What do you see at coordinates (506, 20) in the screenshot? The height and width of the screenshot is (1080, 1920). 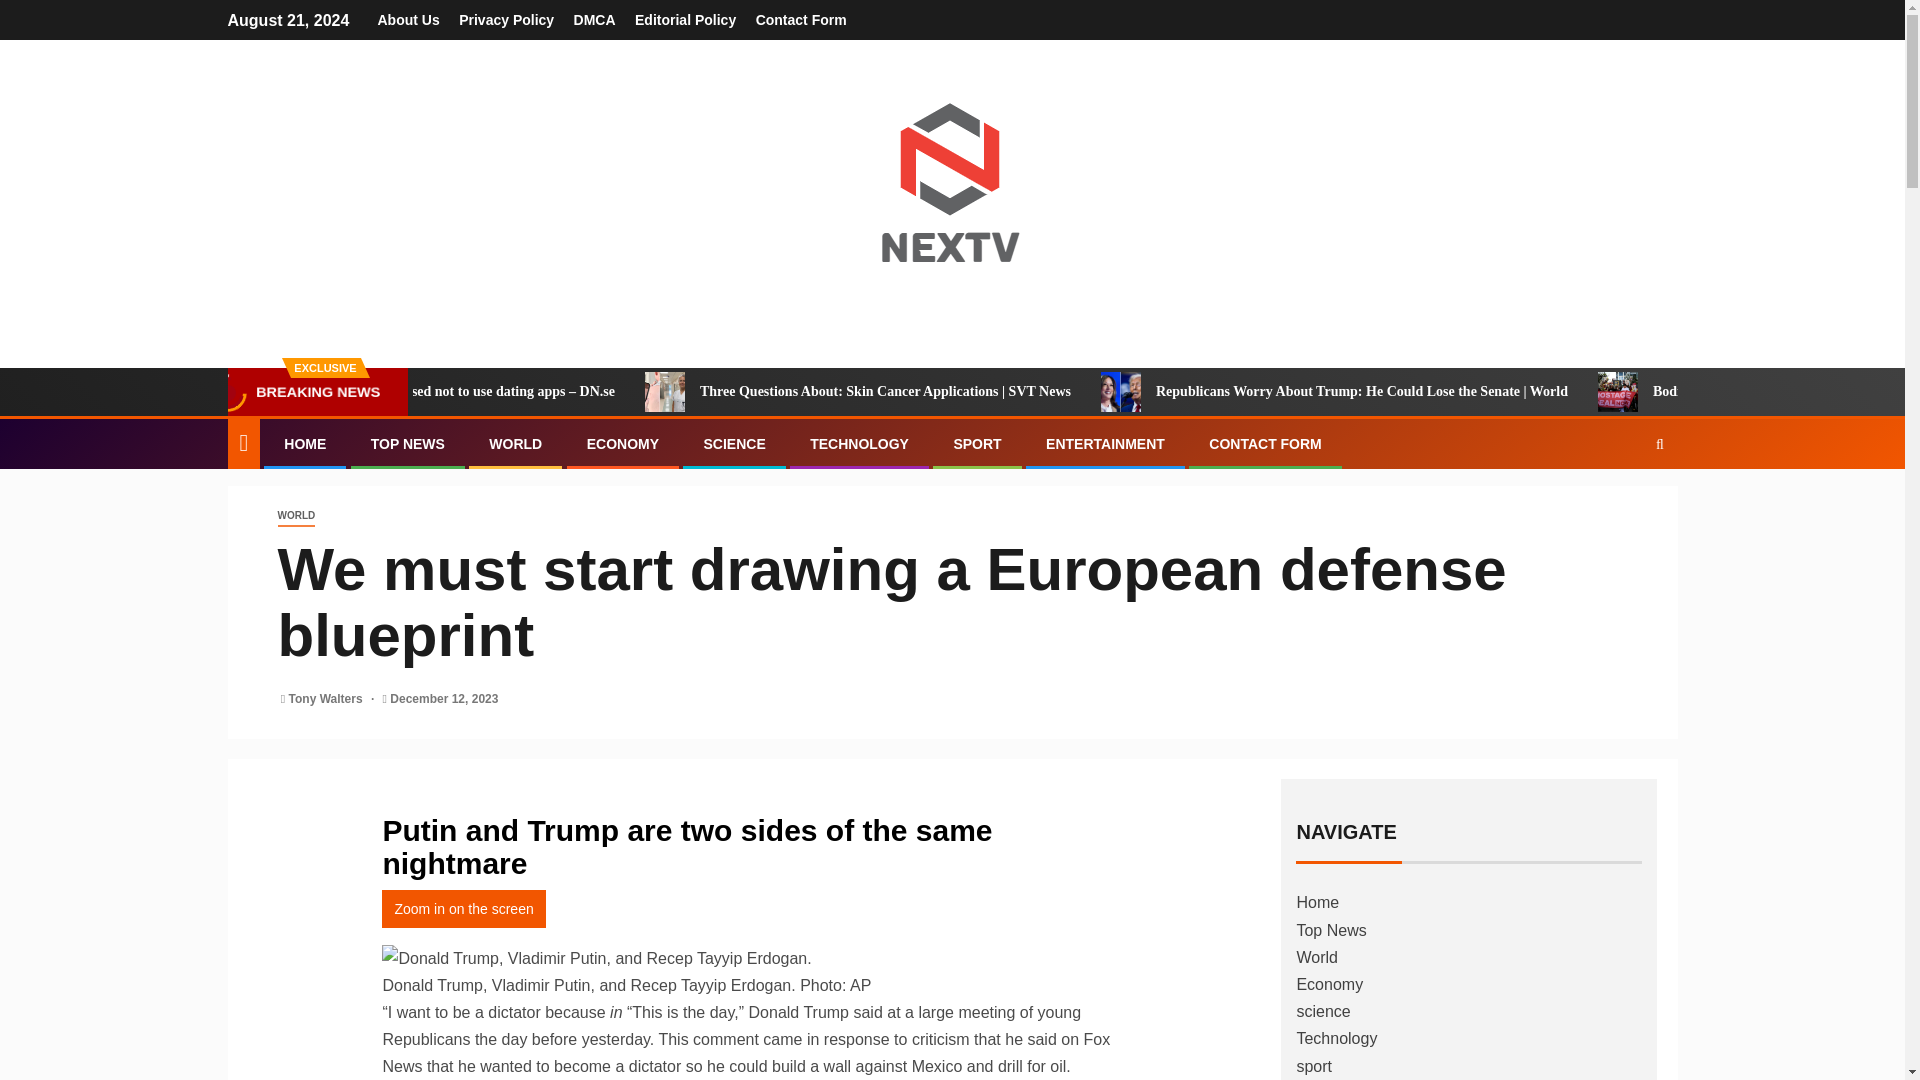 I see `Privacy Policy` at bounding box center [506, 20].